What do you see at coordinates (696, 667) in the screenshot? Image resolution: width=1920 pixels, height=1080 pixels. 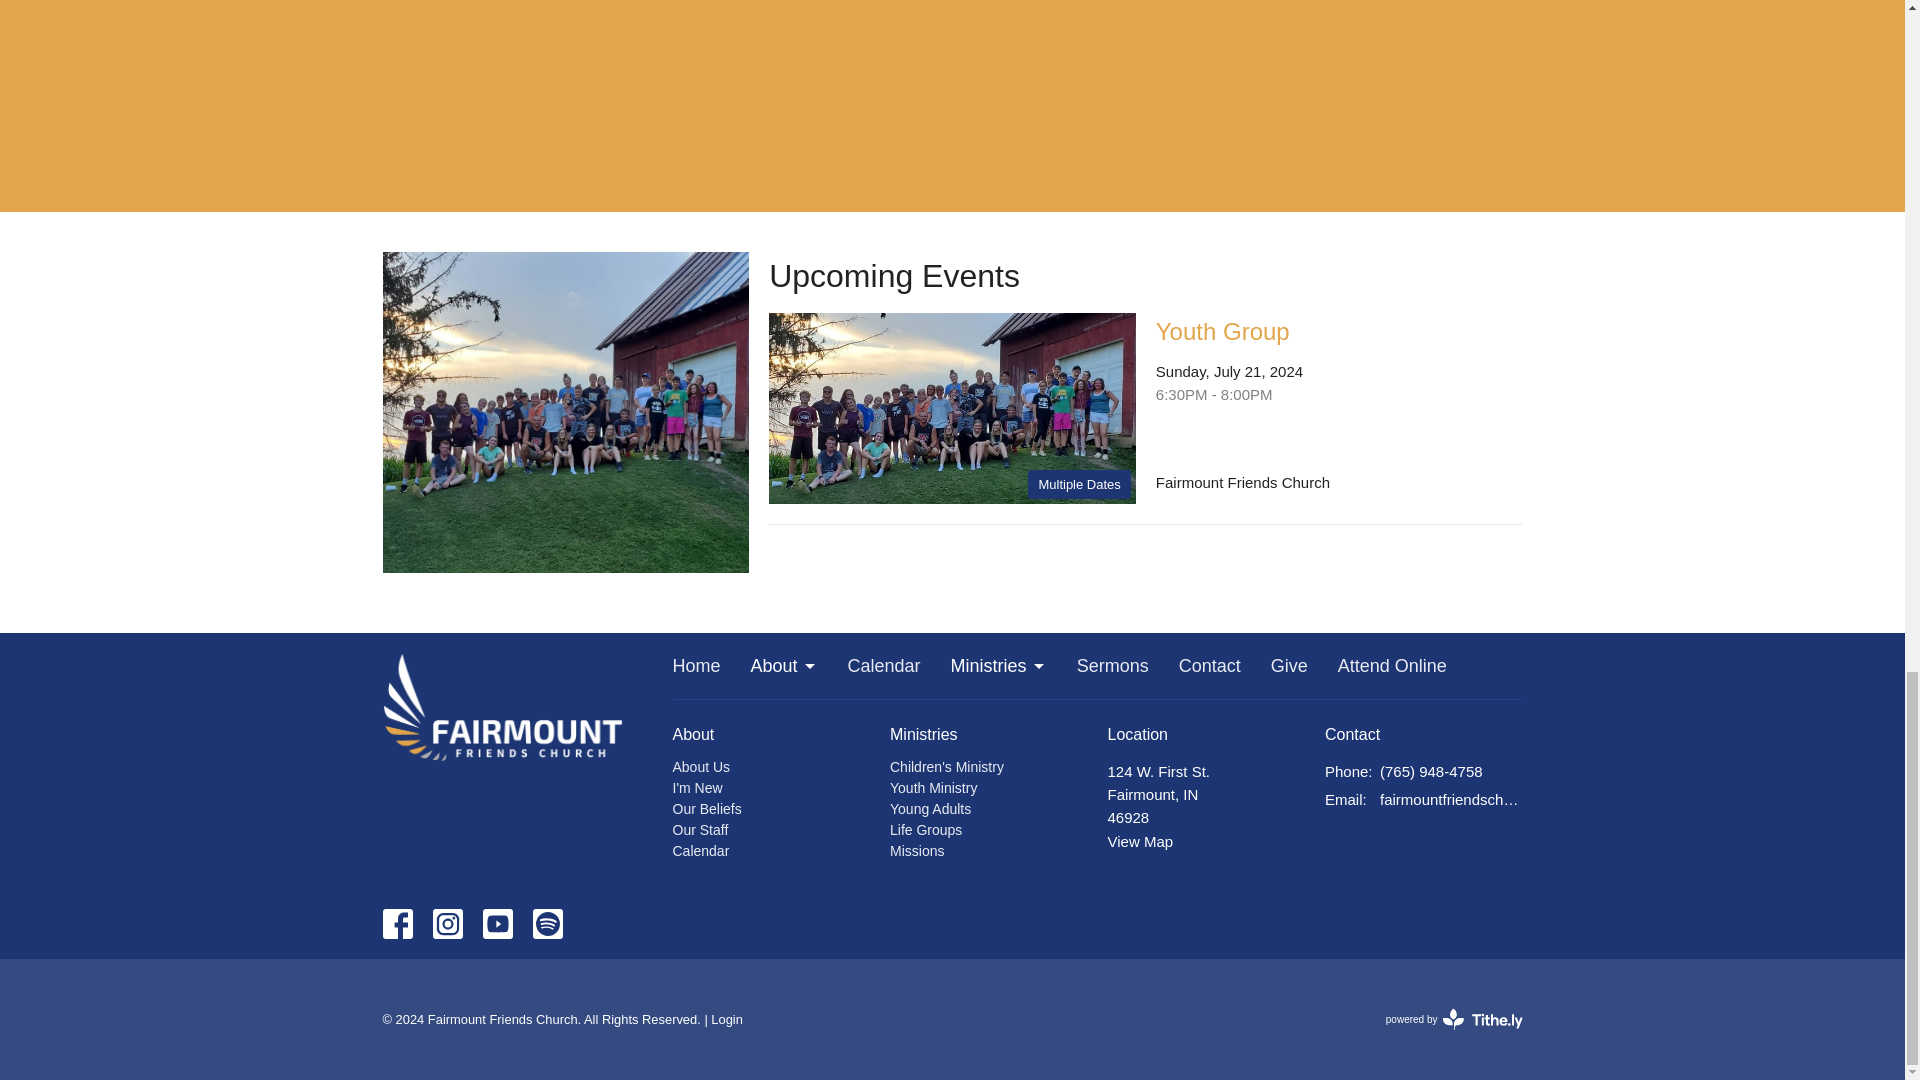 I see `Home` at bounding box center [696, 667].